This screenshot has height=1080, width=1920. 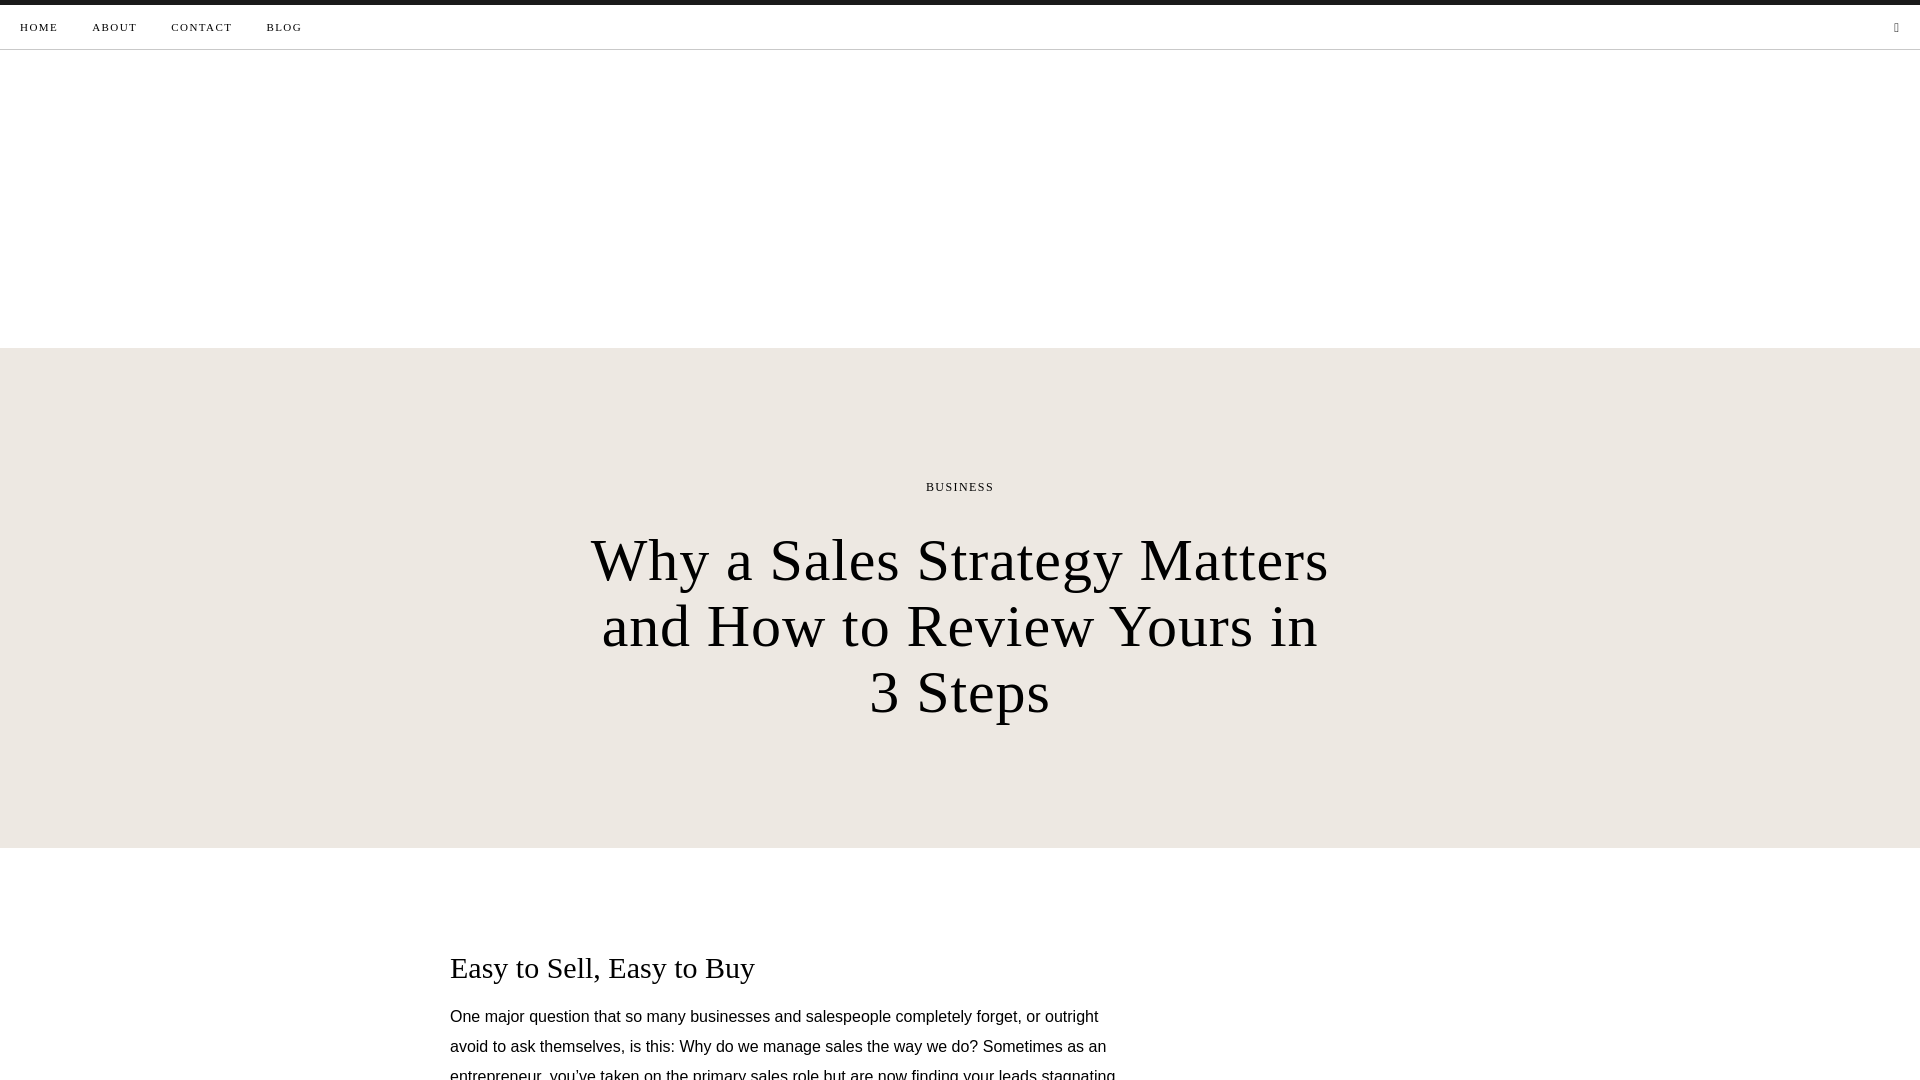 I want to click on BUSINESS, so click(x=960, y=486).